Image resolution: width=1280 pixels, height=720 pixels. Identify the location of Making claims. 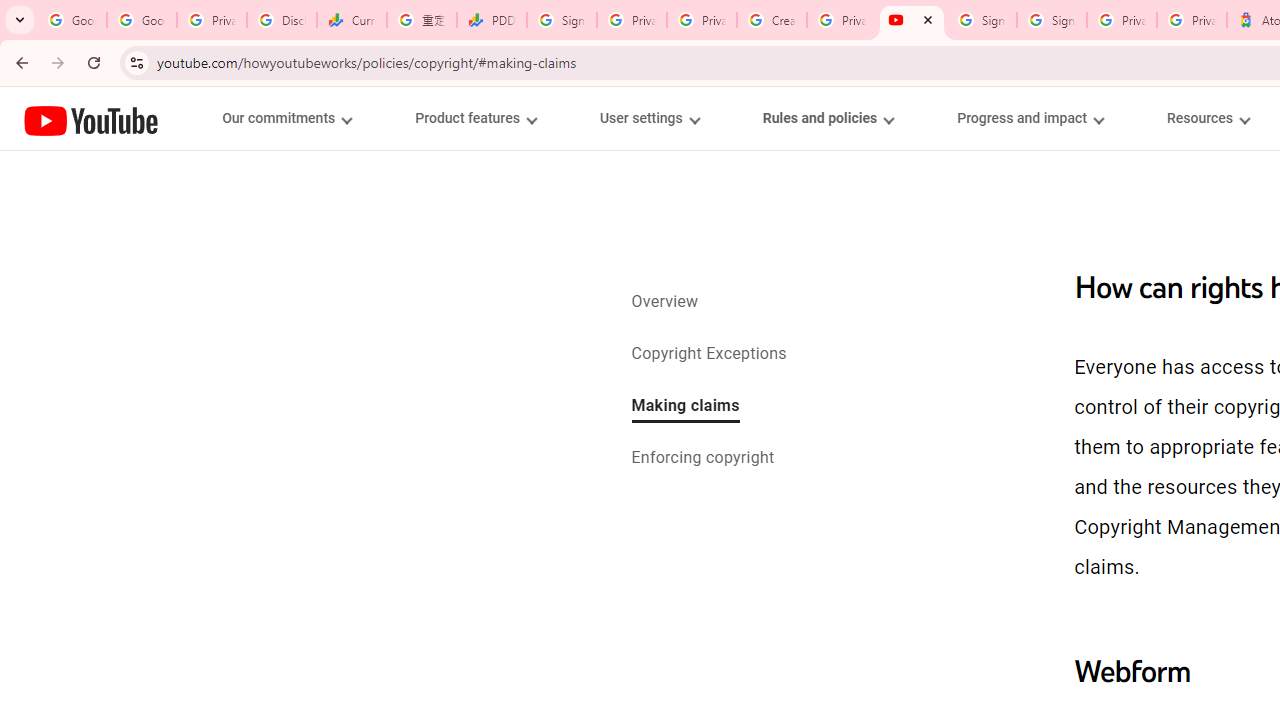
(685, 407).